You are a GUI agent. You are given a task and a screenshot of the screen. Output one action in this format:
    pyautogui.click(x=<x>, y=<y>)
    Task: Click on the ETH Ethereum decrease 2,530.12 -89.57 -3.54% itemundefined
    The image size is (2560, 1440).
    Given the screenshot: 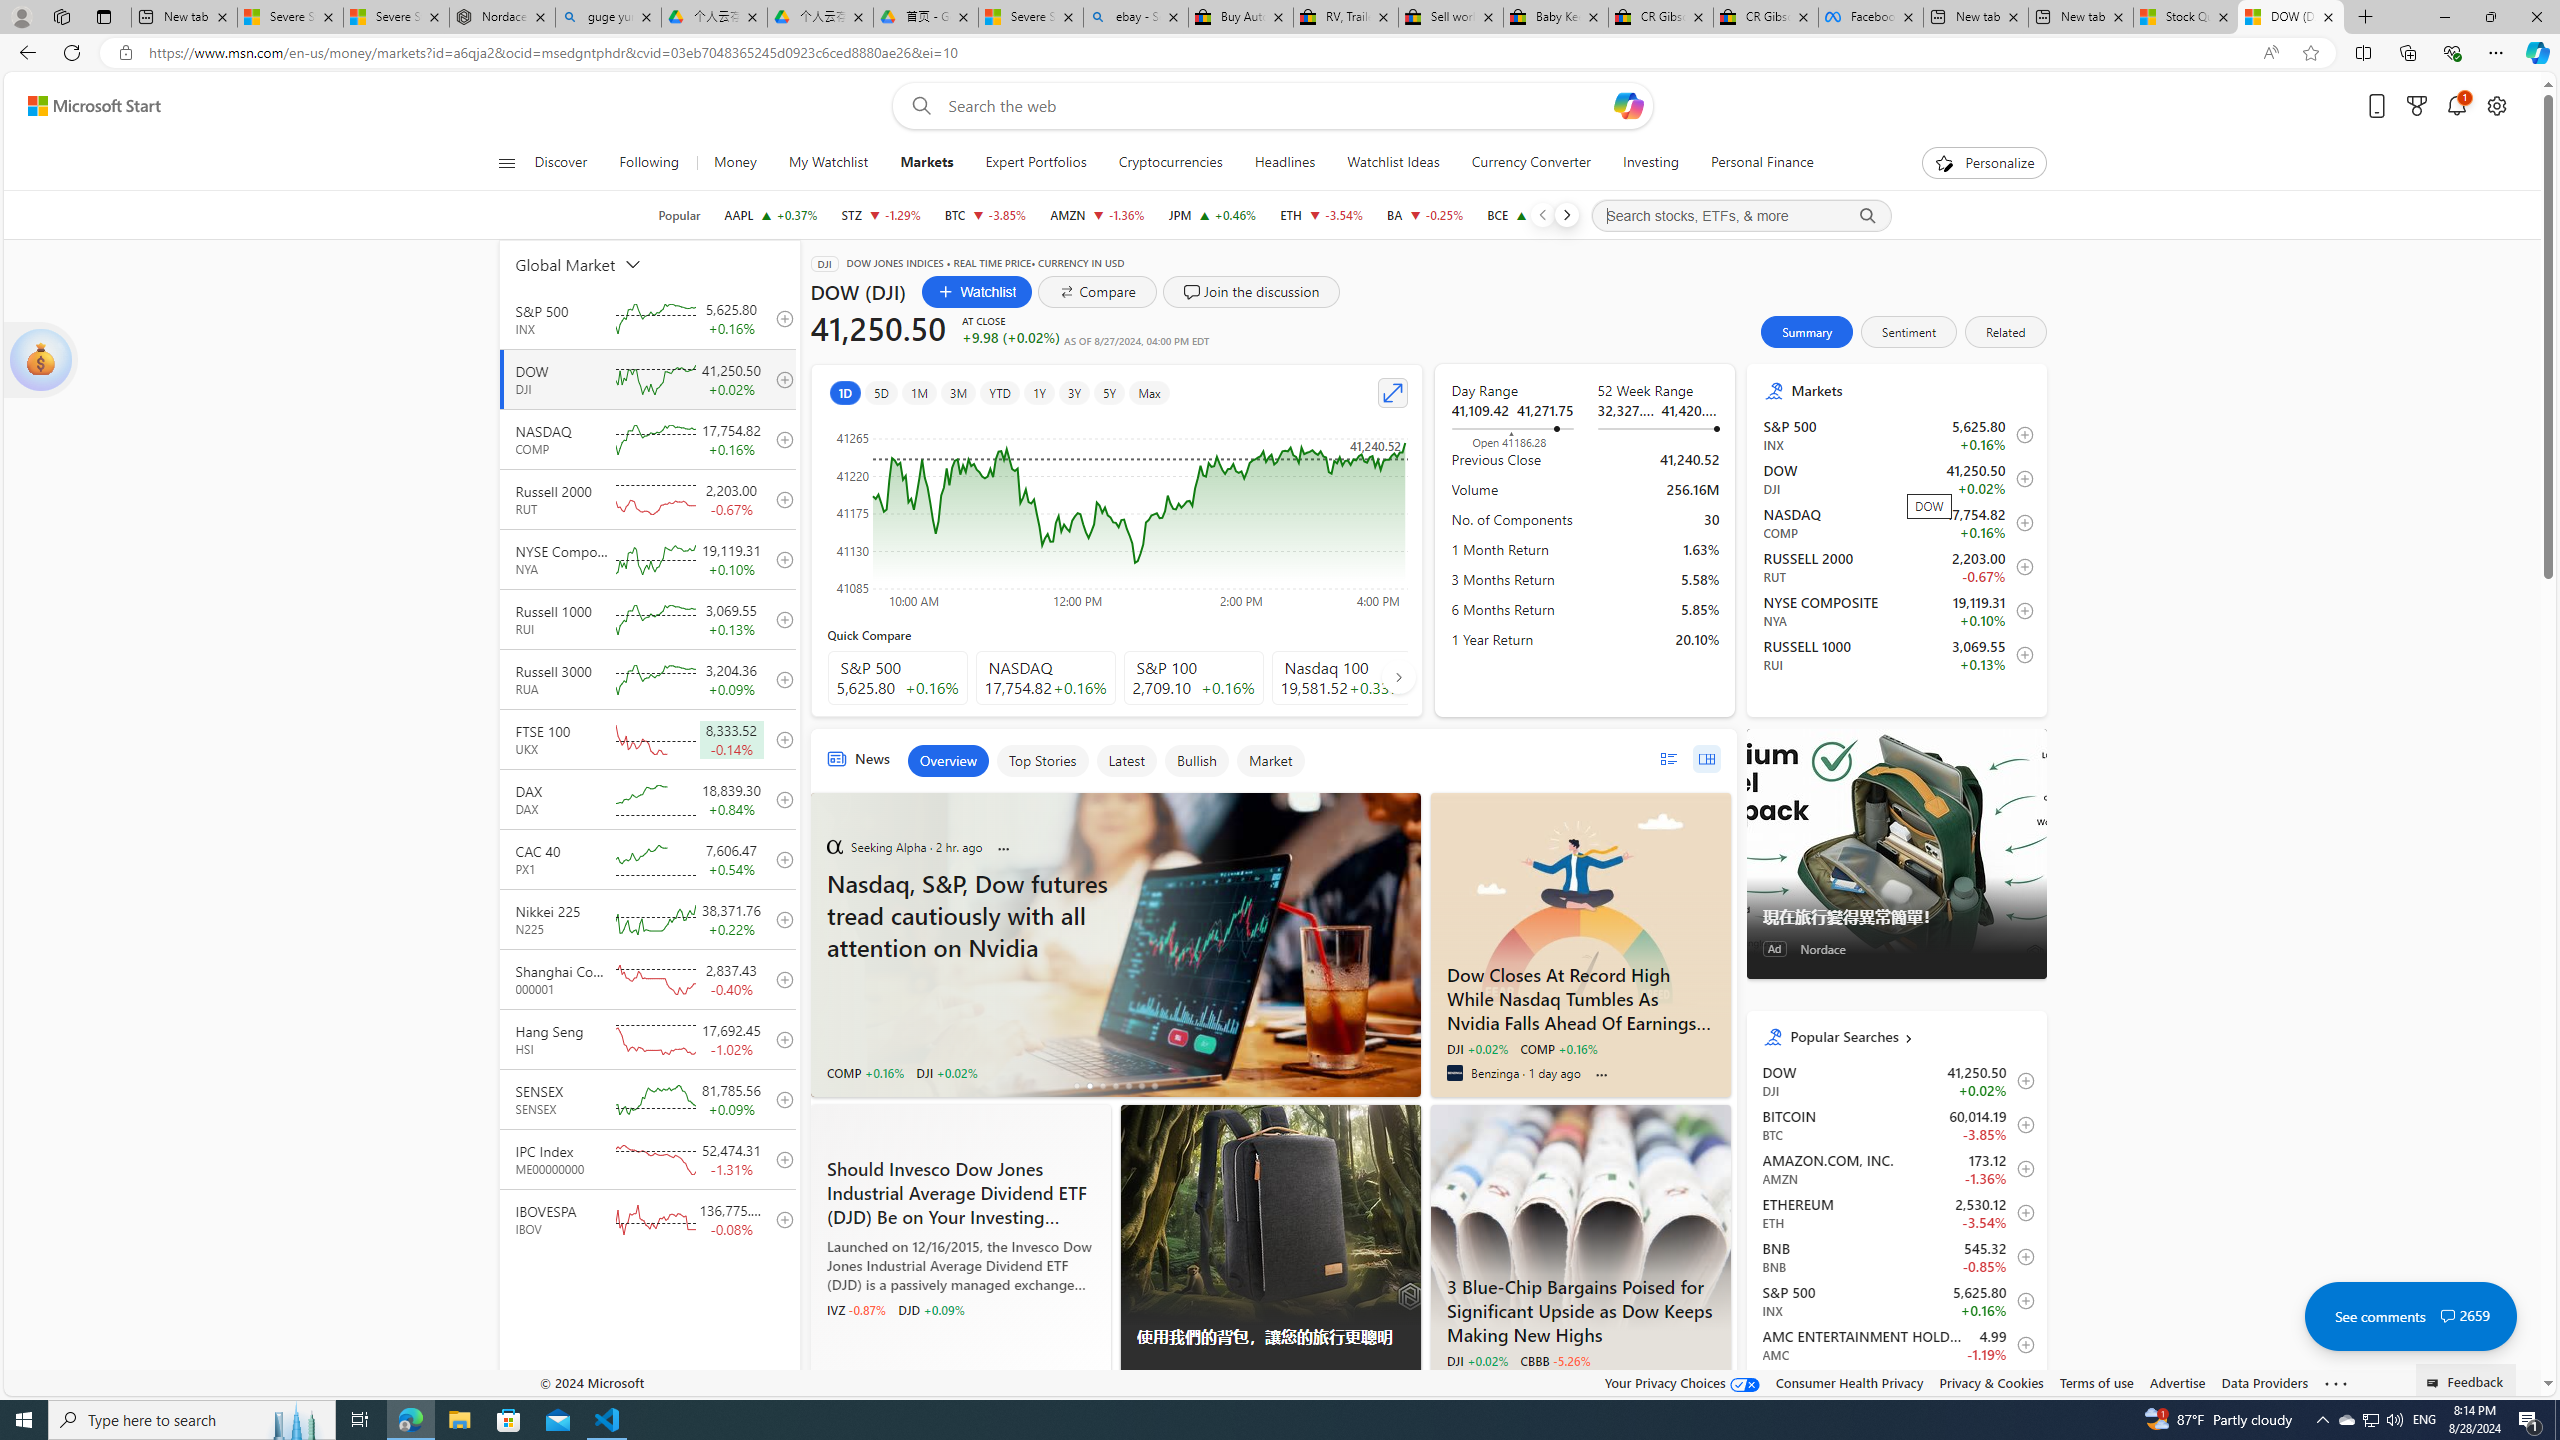 What is the action you would take?
    pyautogui.click(x=1896, y=1212)
    